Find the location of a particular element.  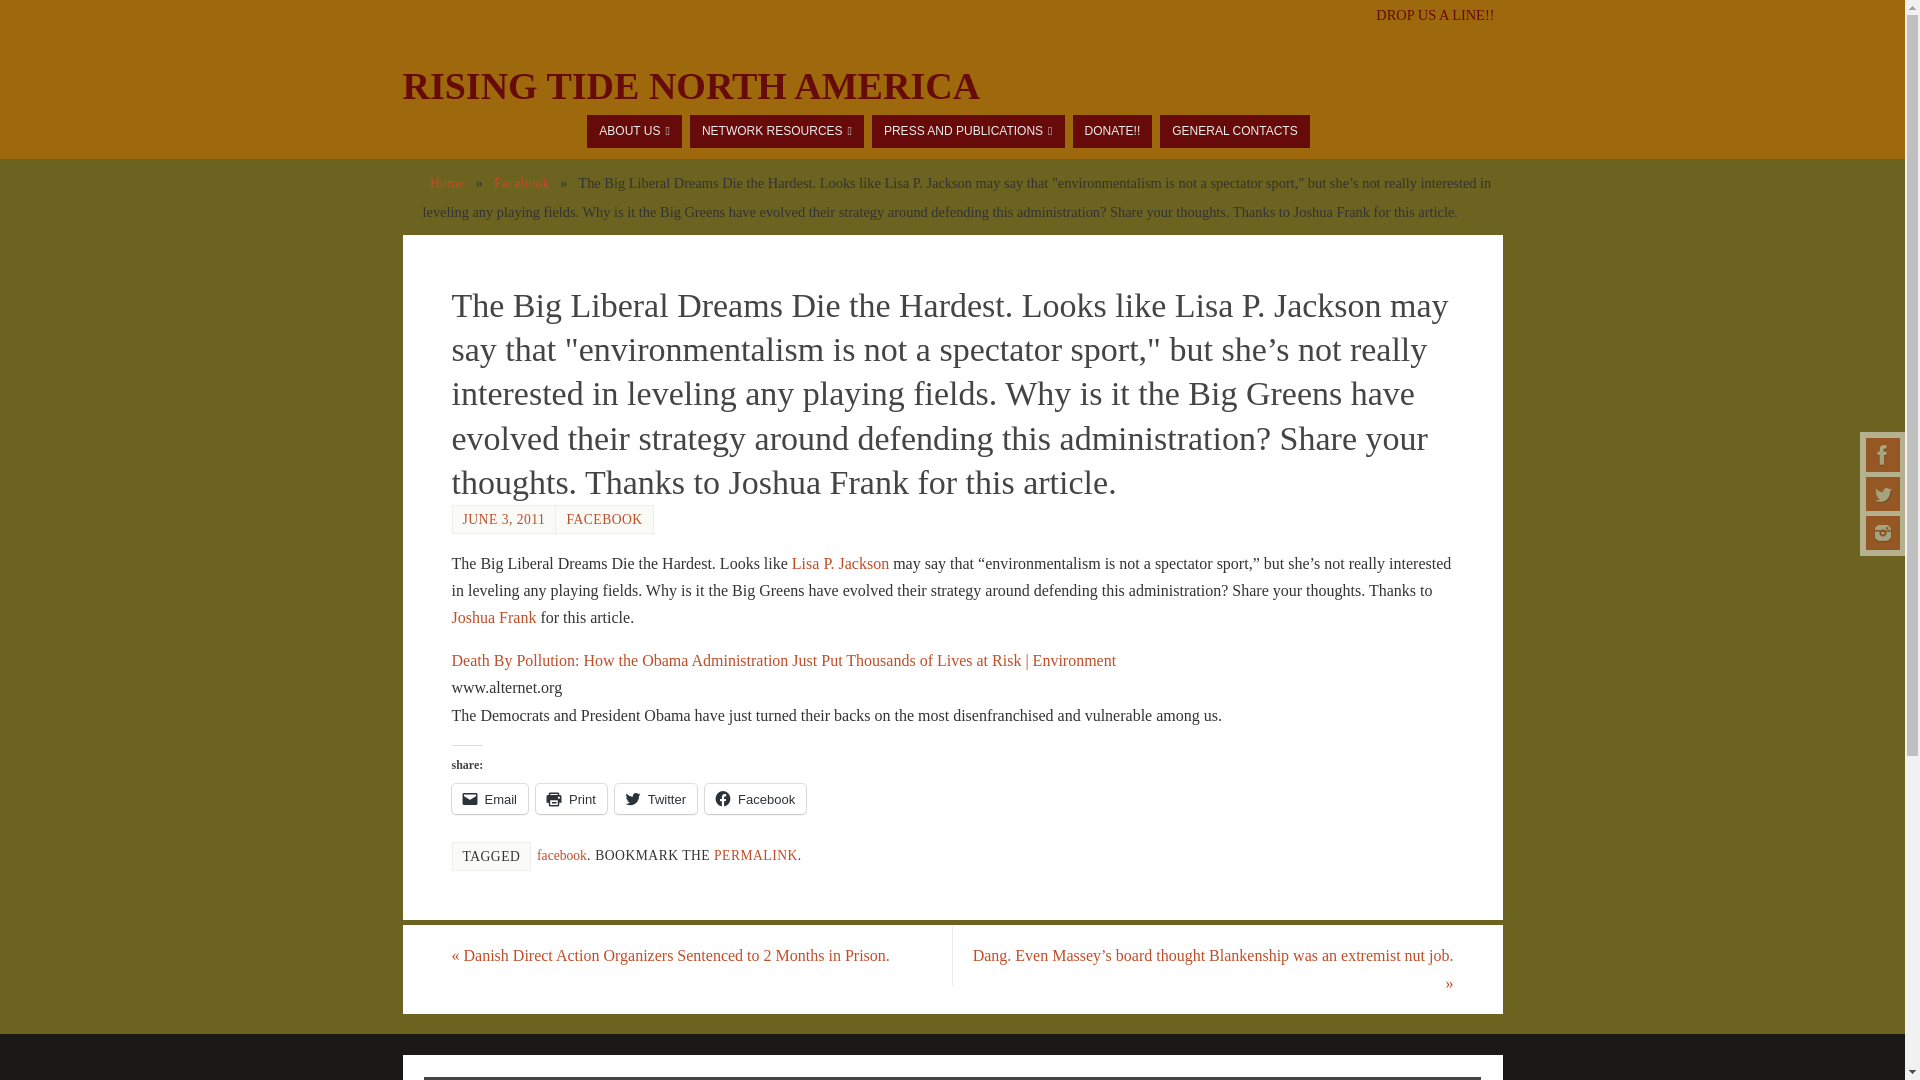

ABOUT US is located at coordinates (634, 130).